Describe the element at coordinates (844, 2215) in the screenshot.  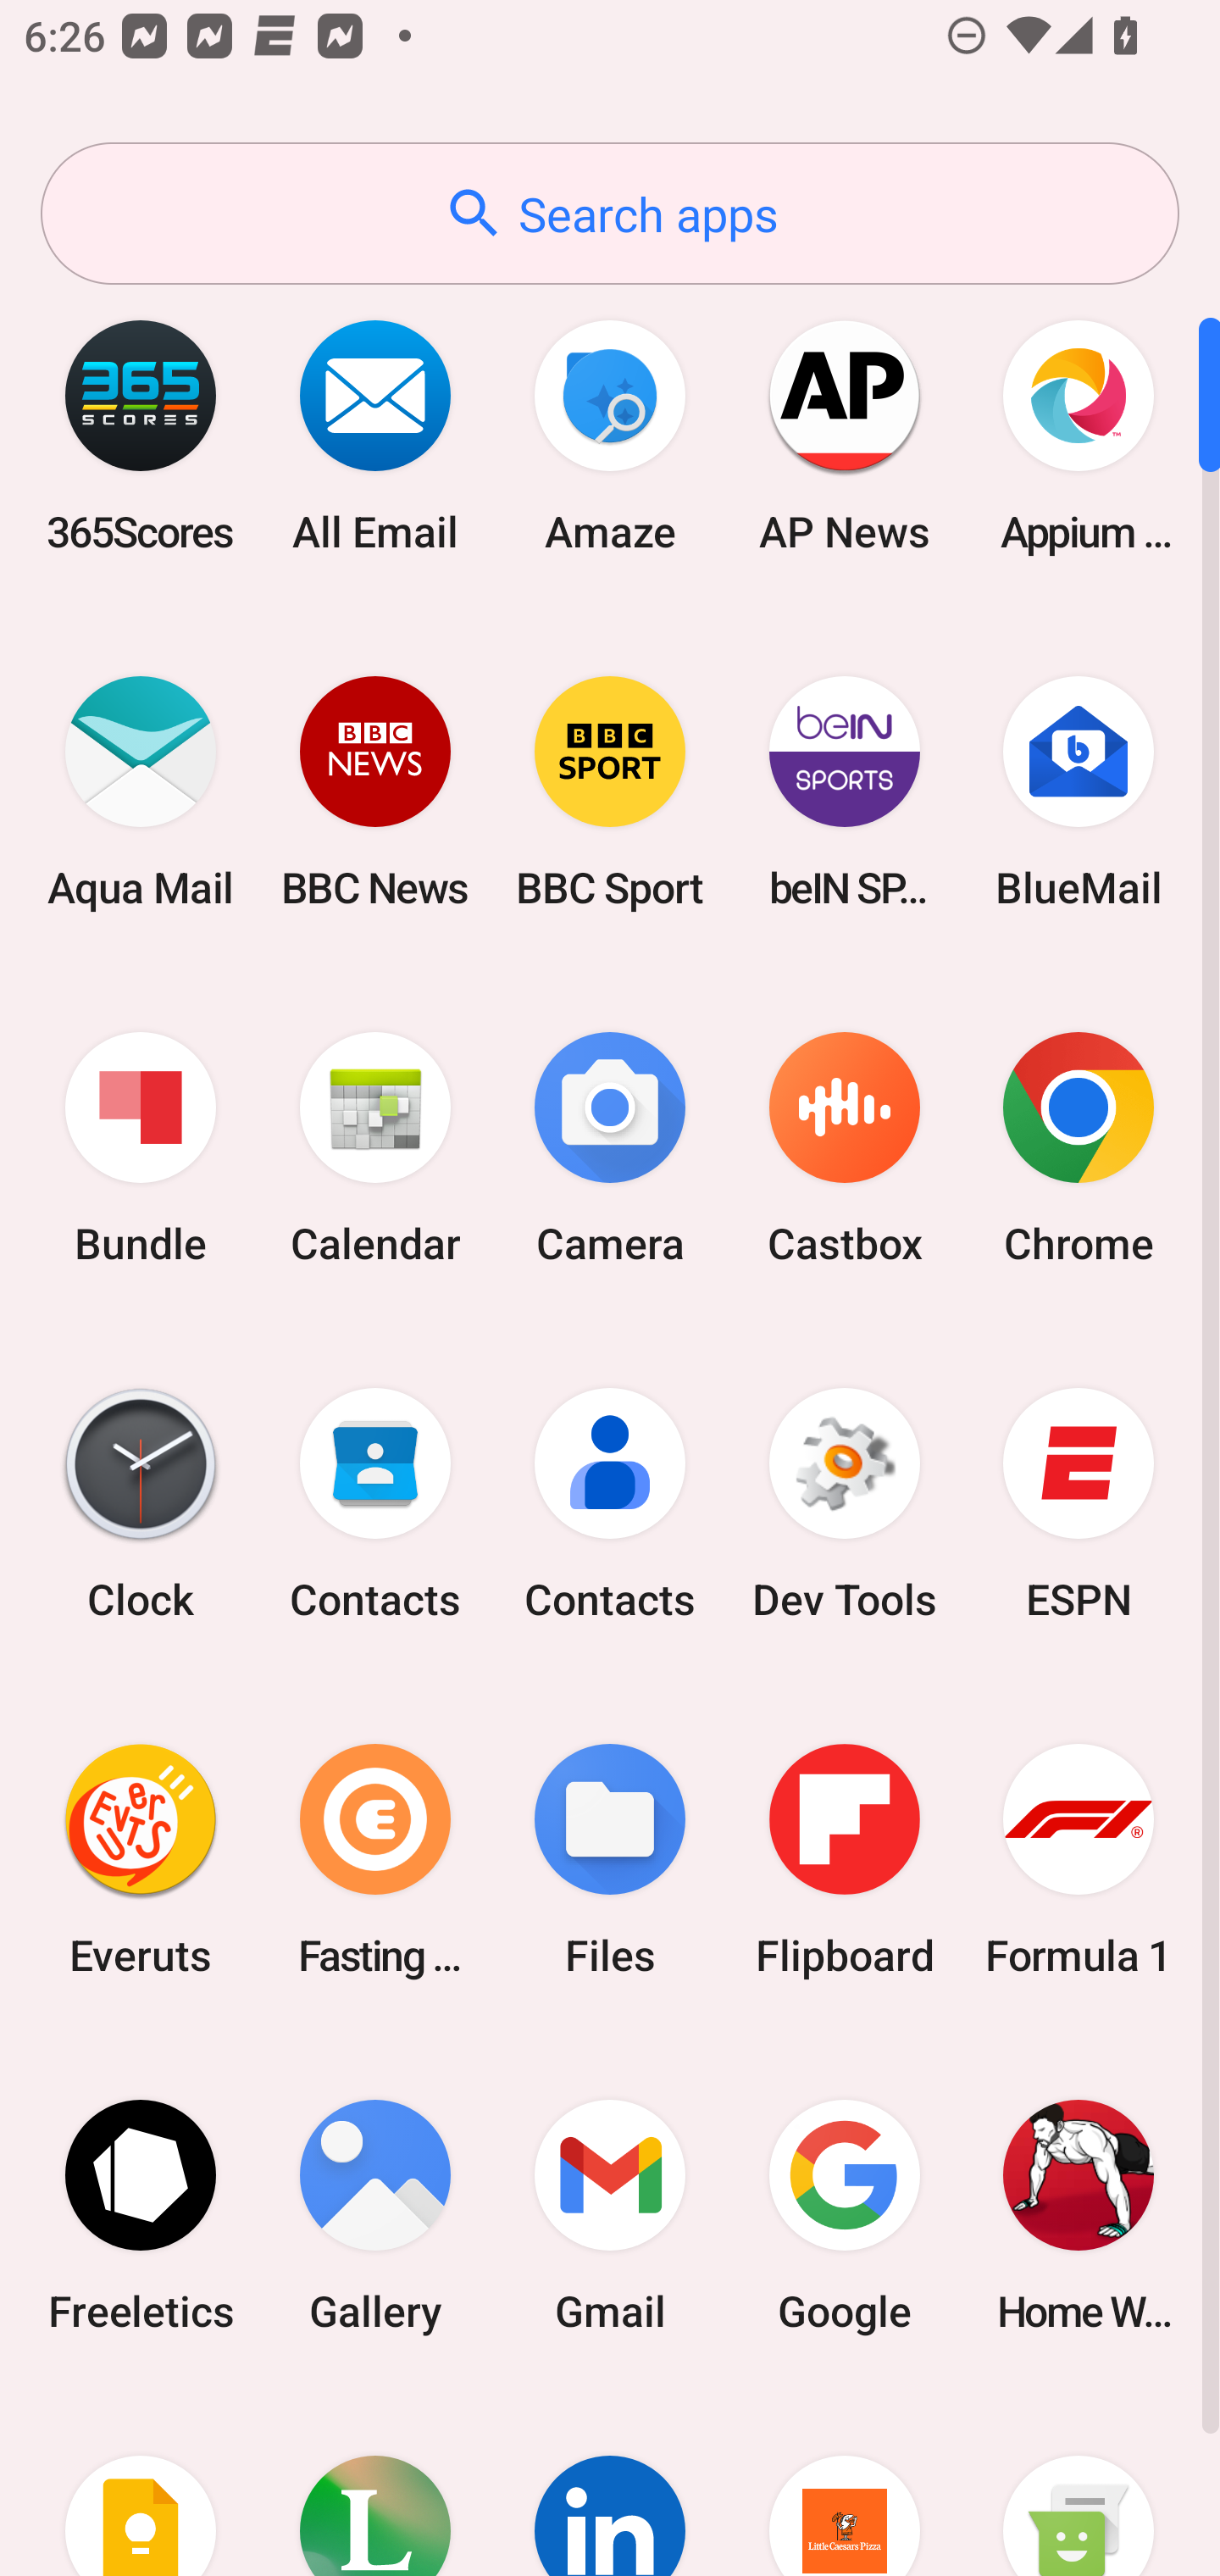
I see `Google` at that location.